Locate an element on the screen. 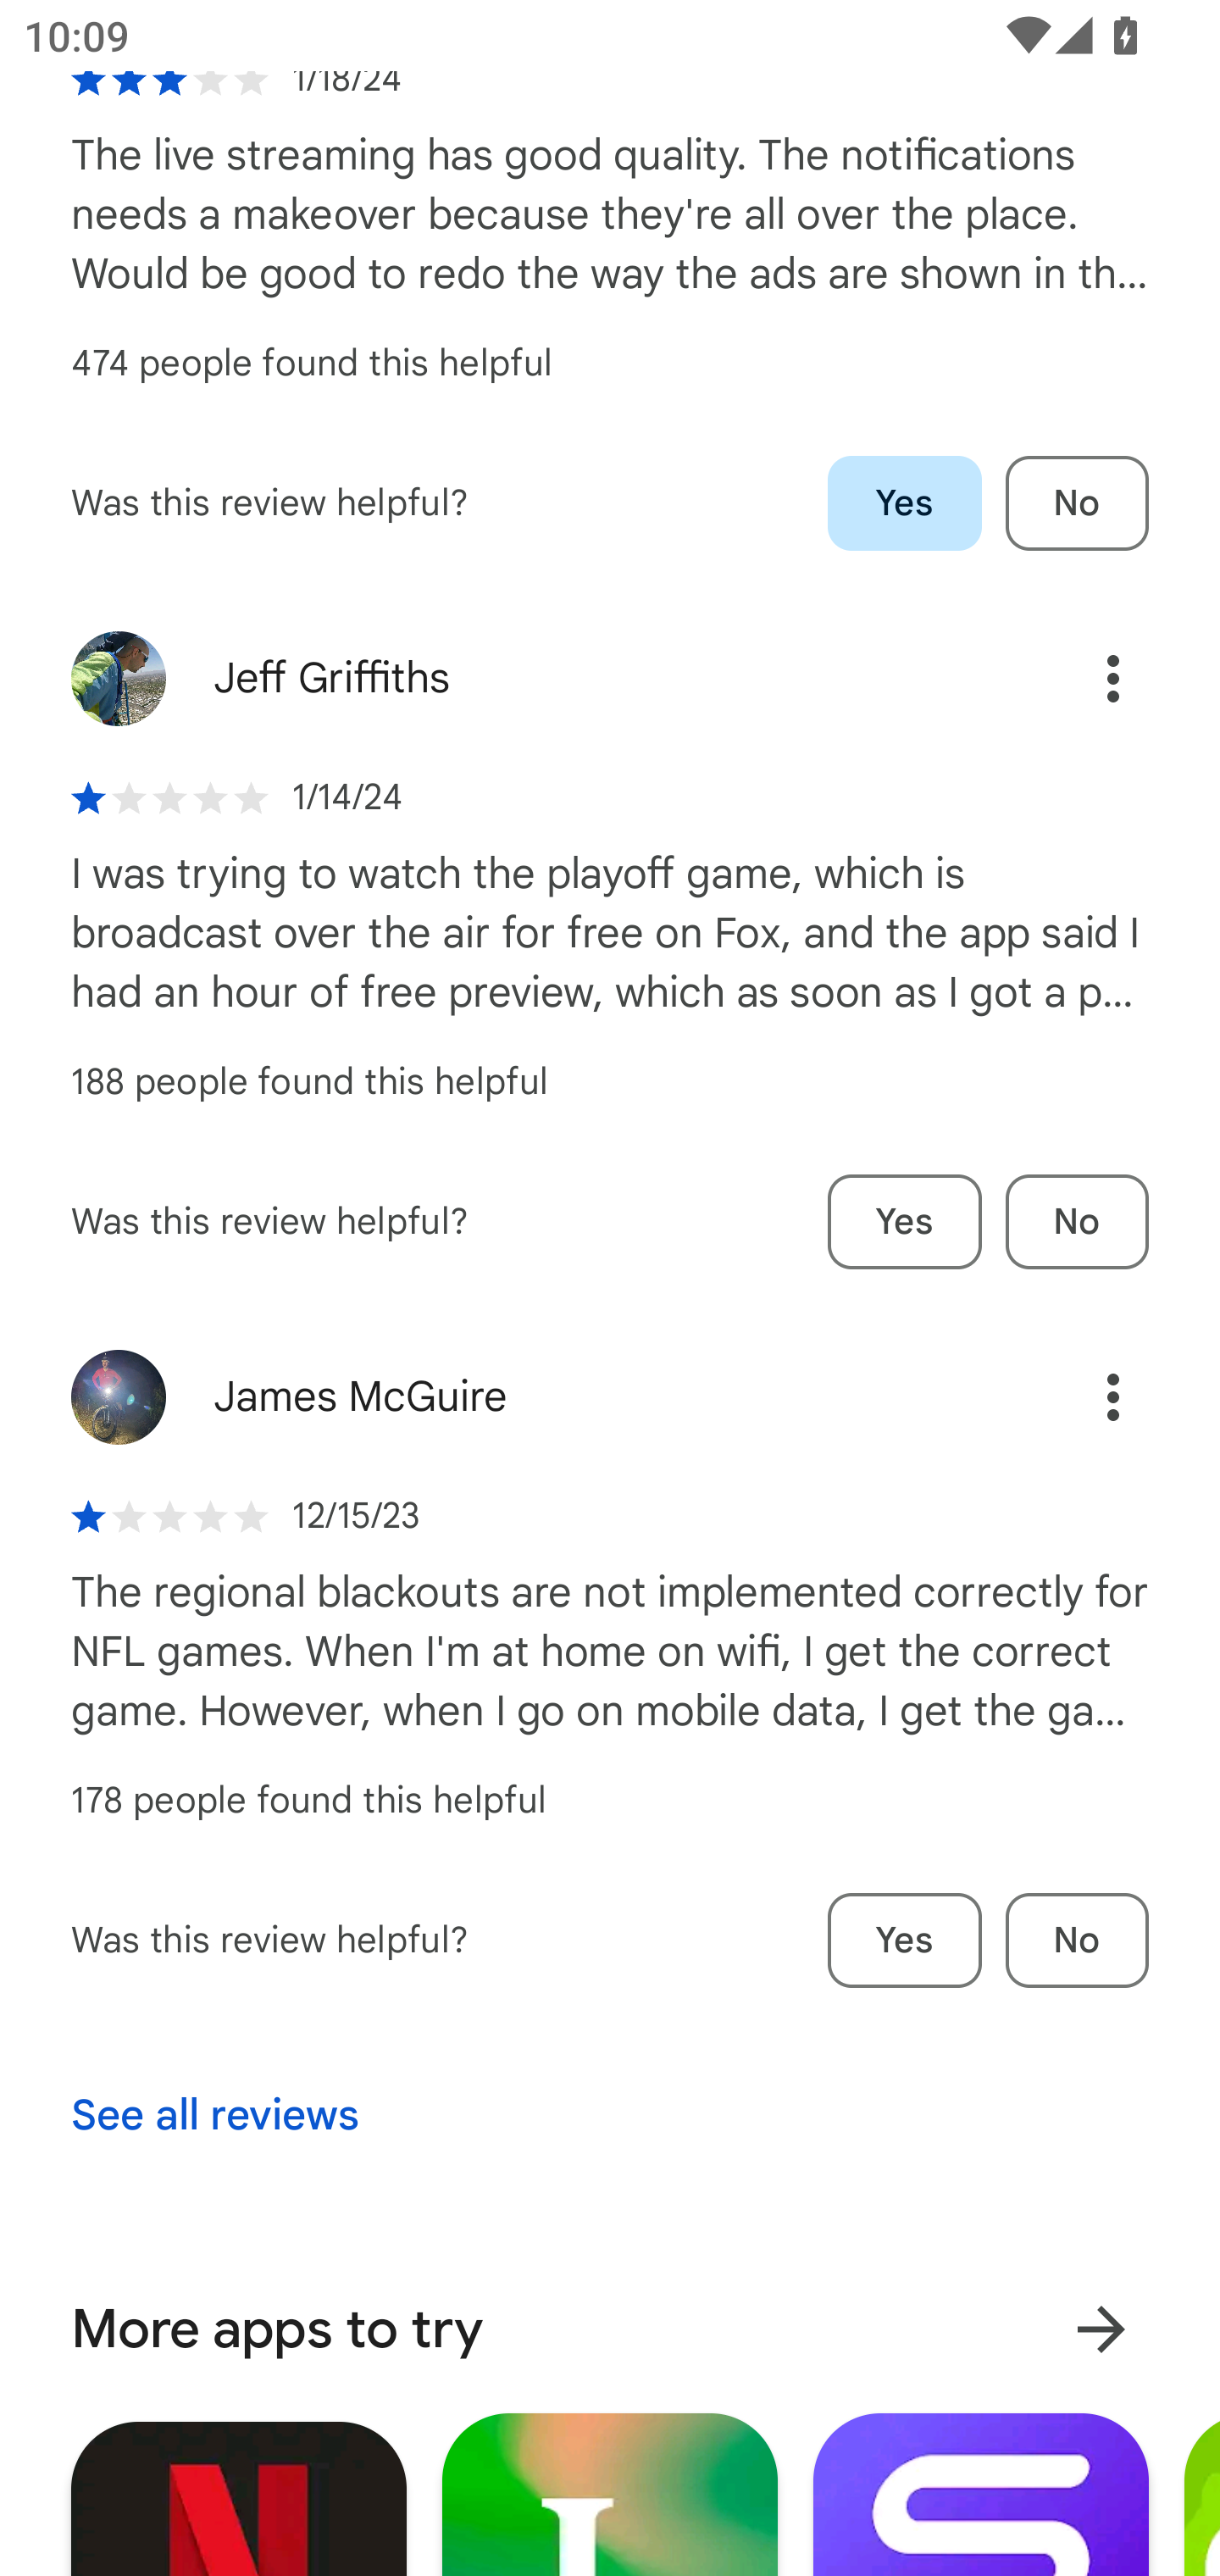 The image size is (1220, 2576). Yes is located at coordinates (905, 1222).